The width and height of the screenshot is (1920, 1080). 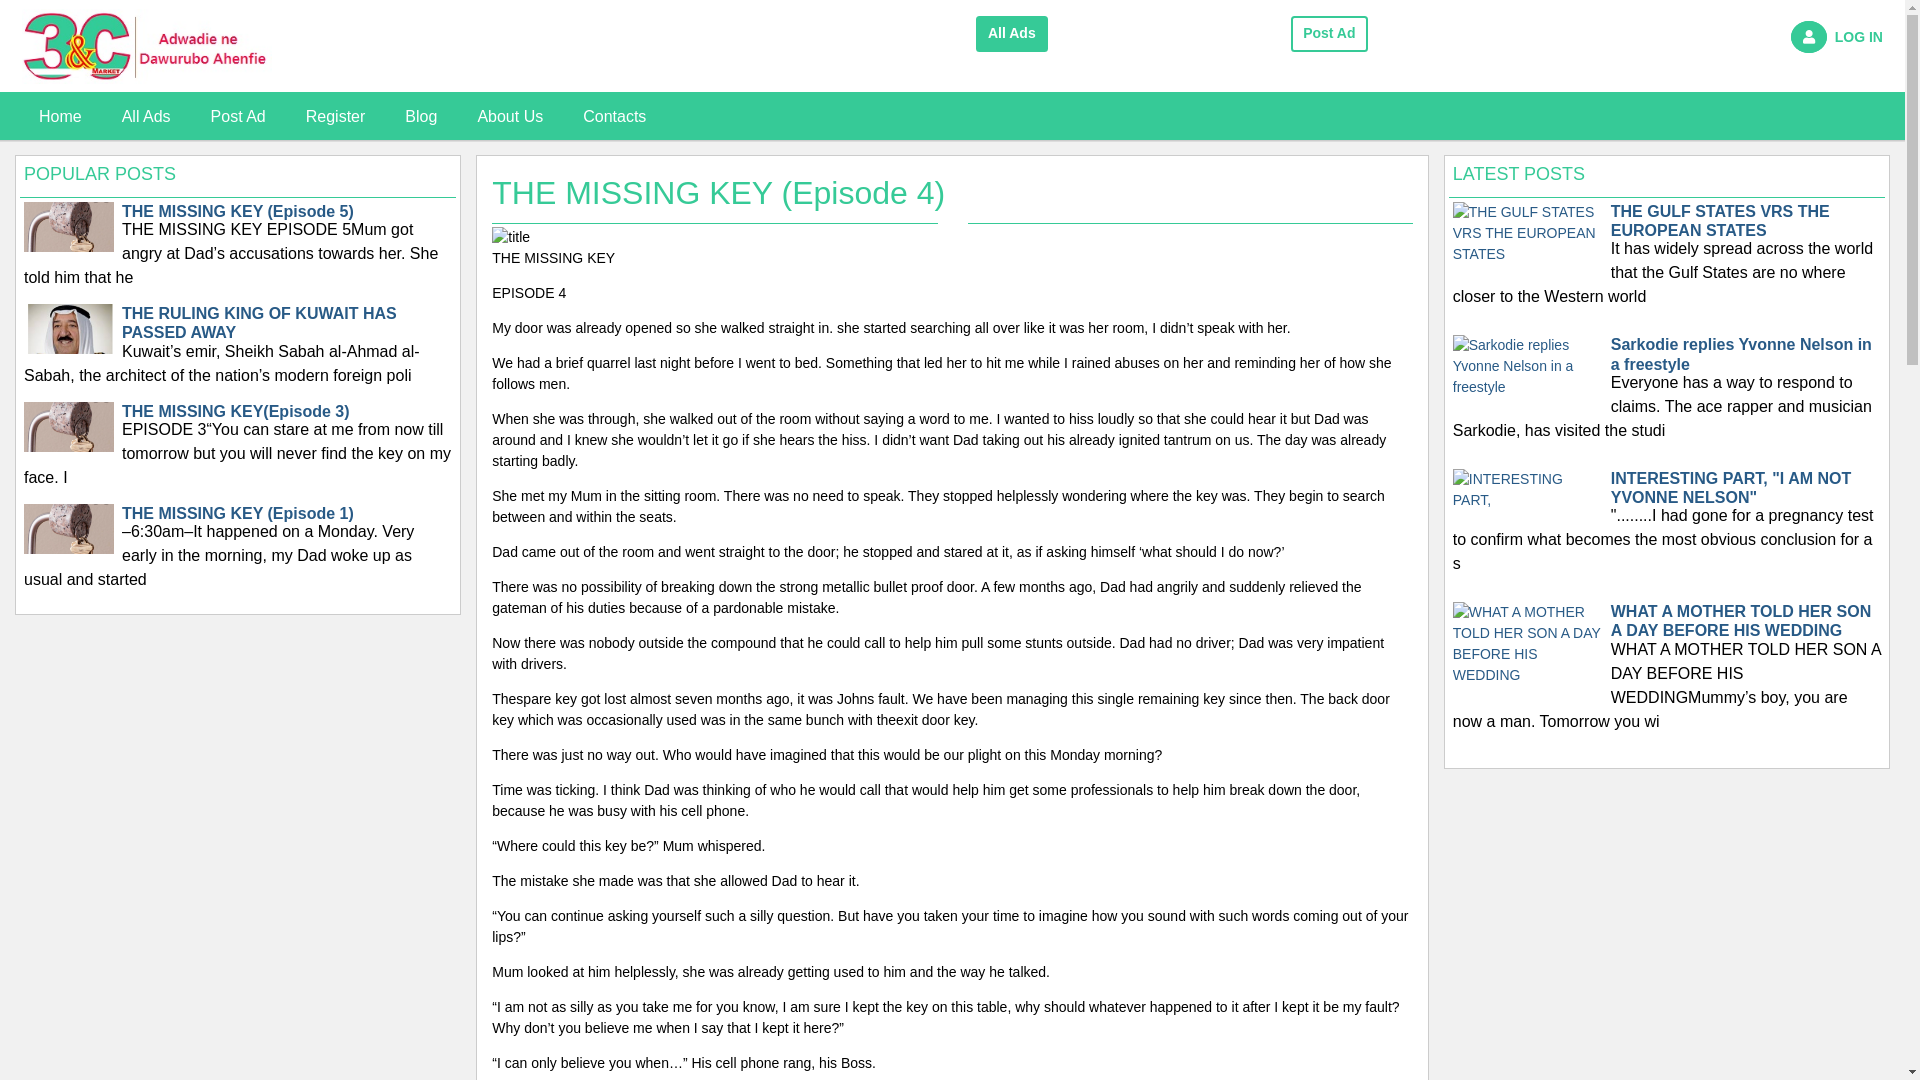 What do you see at coordinates (510, 116) in the screenshot?
I see `About Us` at bounding box center [510, 116].